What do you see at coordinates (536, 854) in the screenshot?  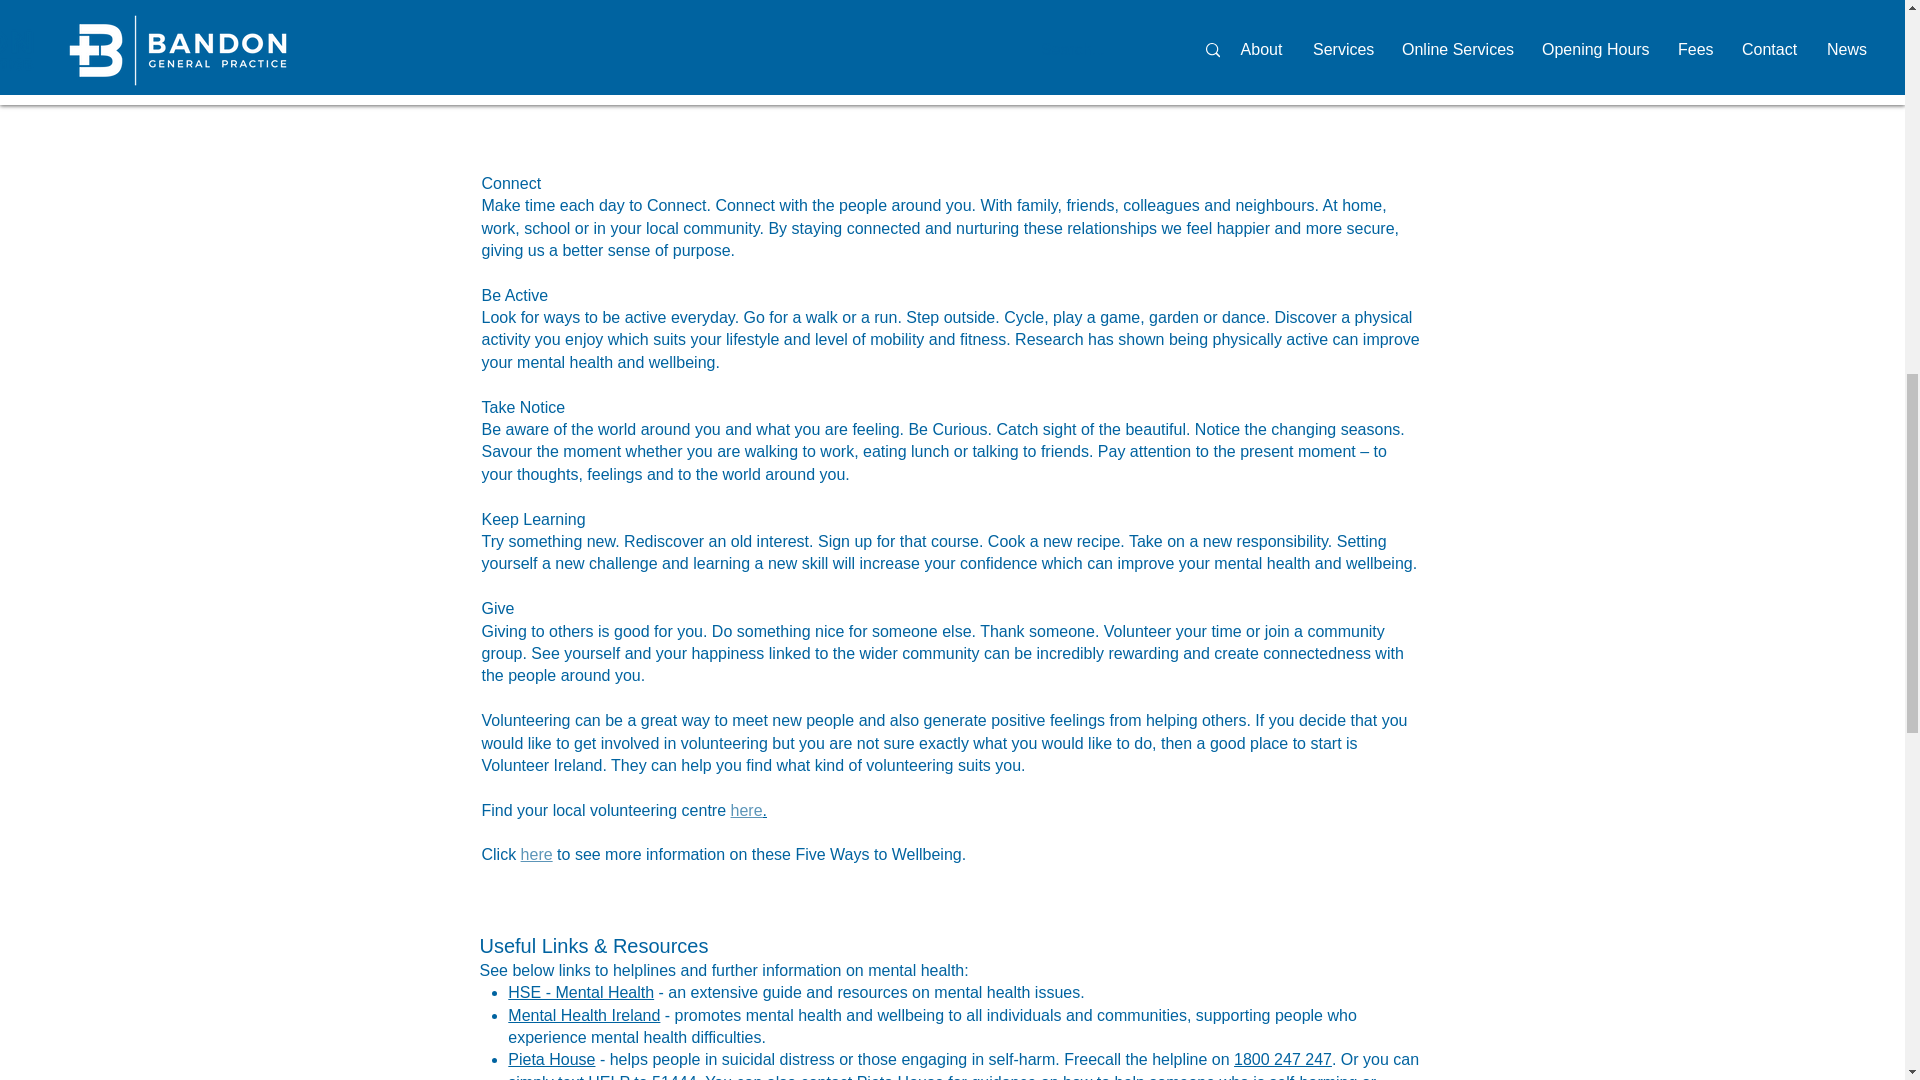 I see `here` at bounding box center [536, 854].